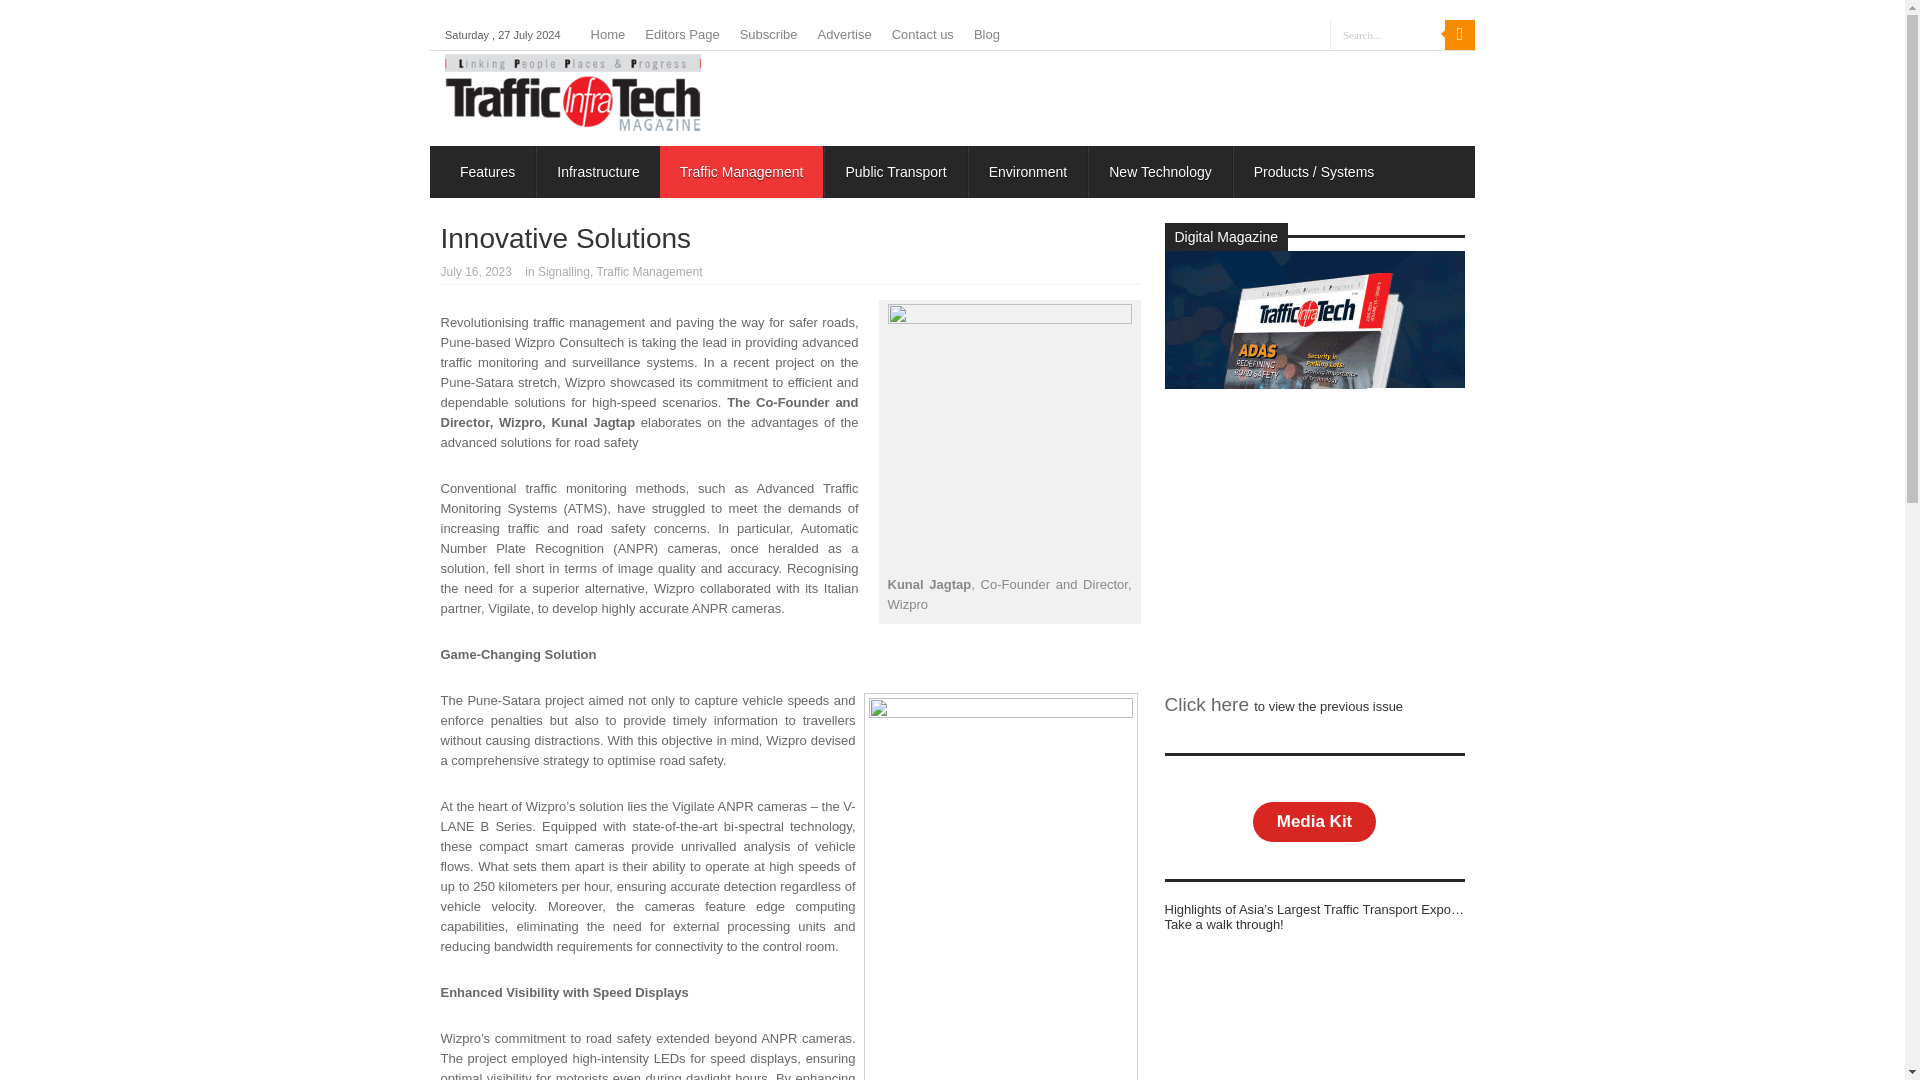 Image resolution: width=1920 pixels, height=1080 pixels. I want to click on Subscribe, so click(768, 34).